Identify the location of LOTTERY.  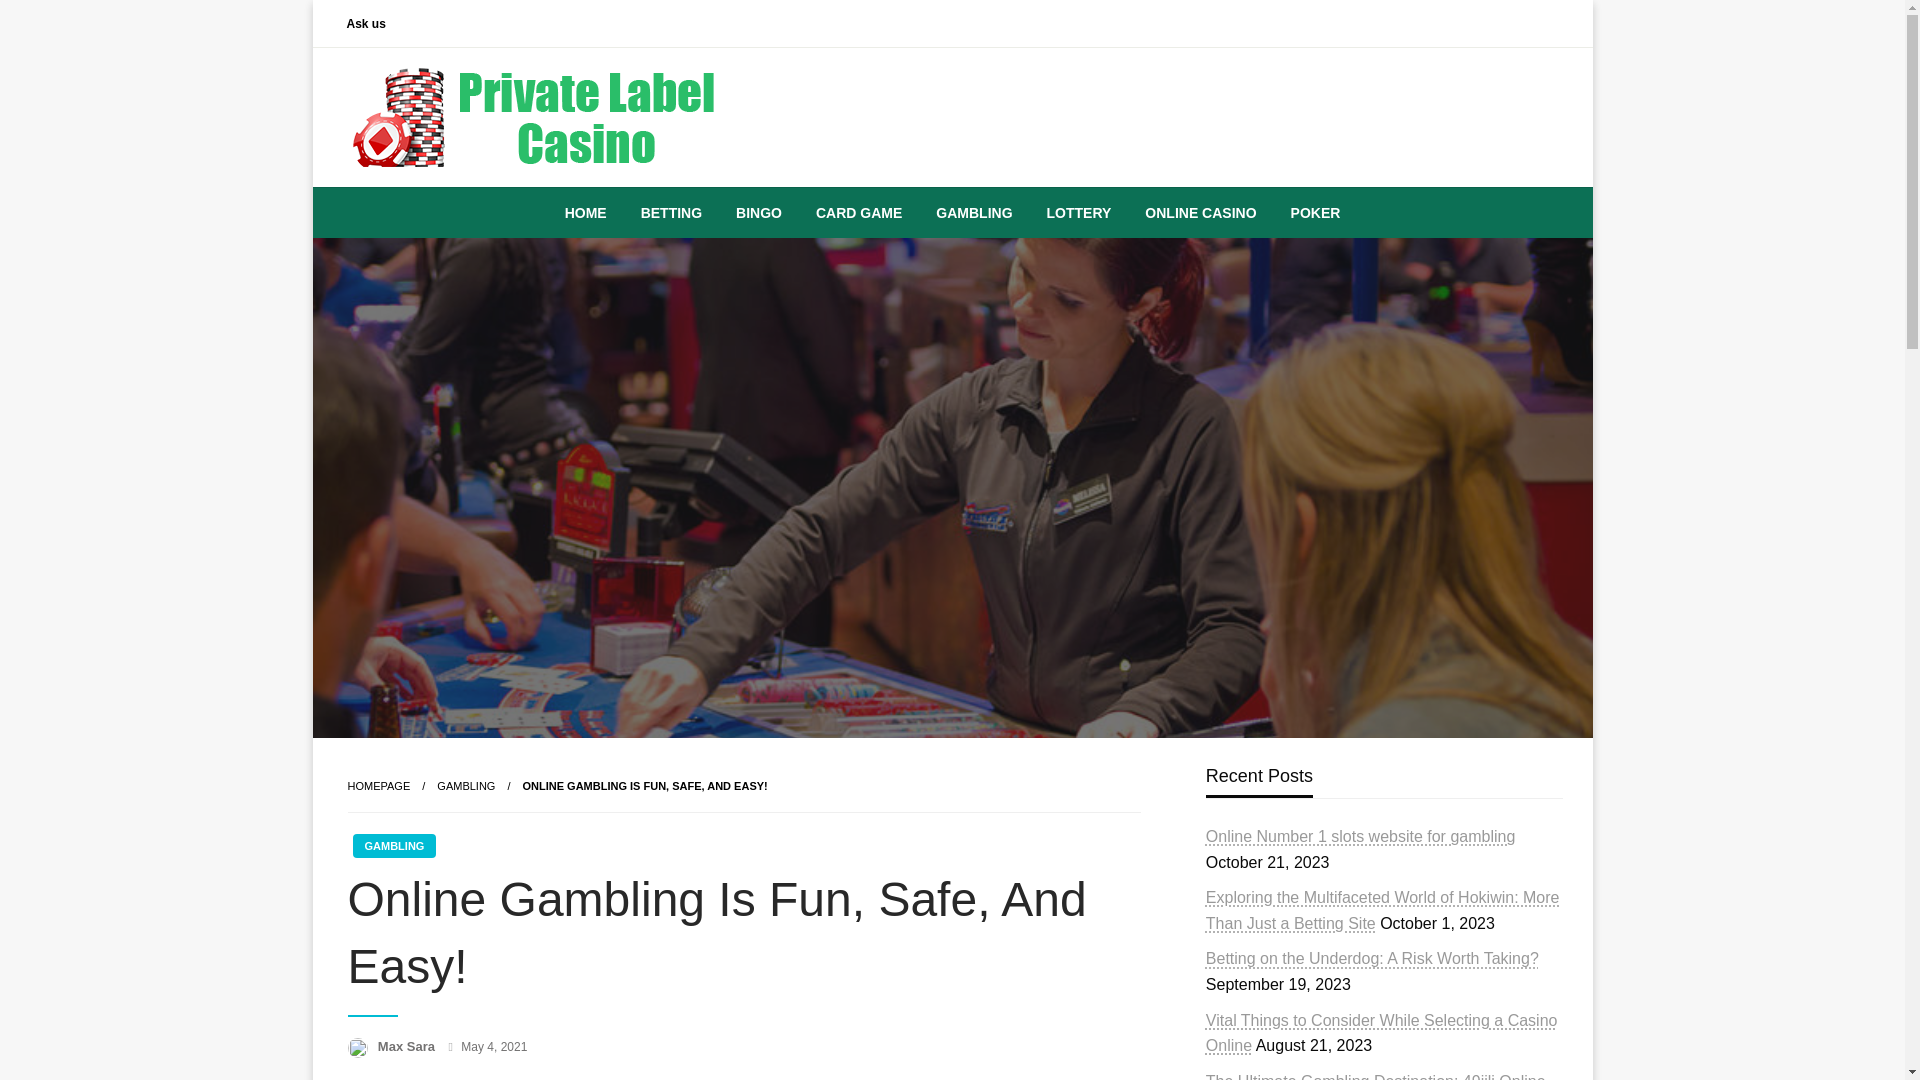
(1078, 212).